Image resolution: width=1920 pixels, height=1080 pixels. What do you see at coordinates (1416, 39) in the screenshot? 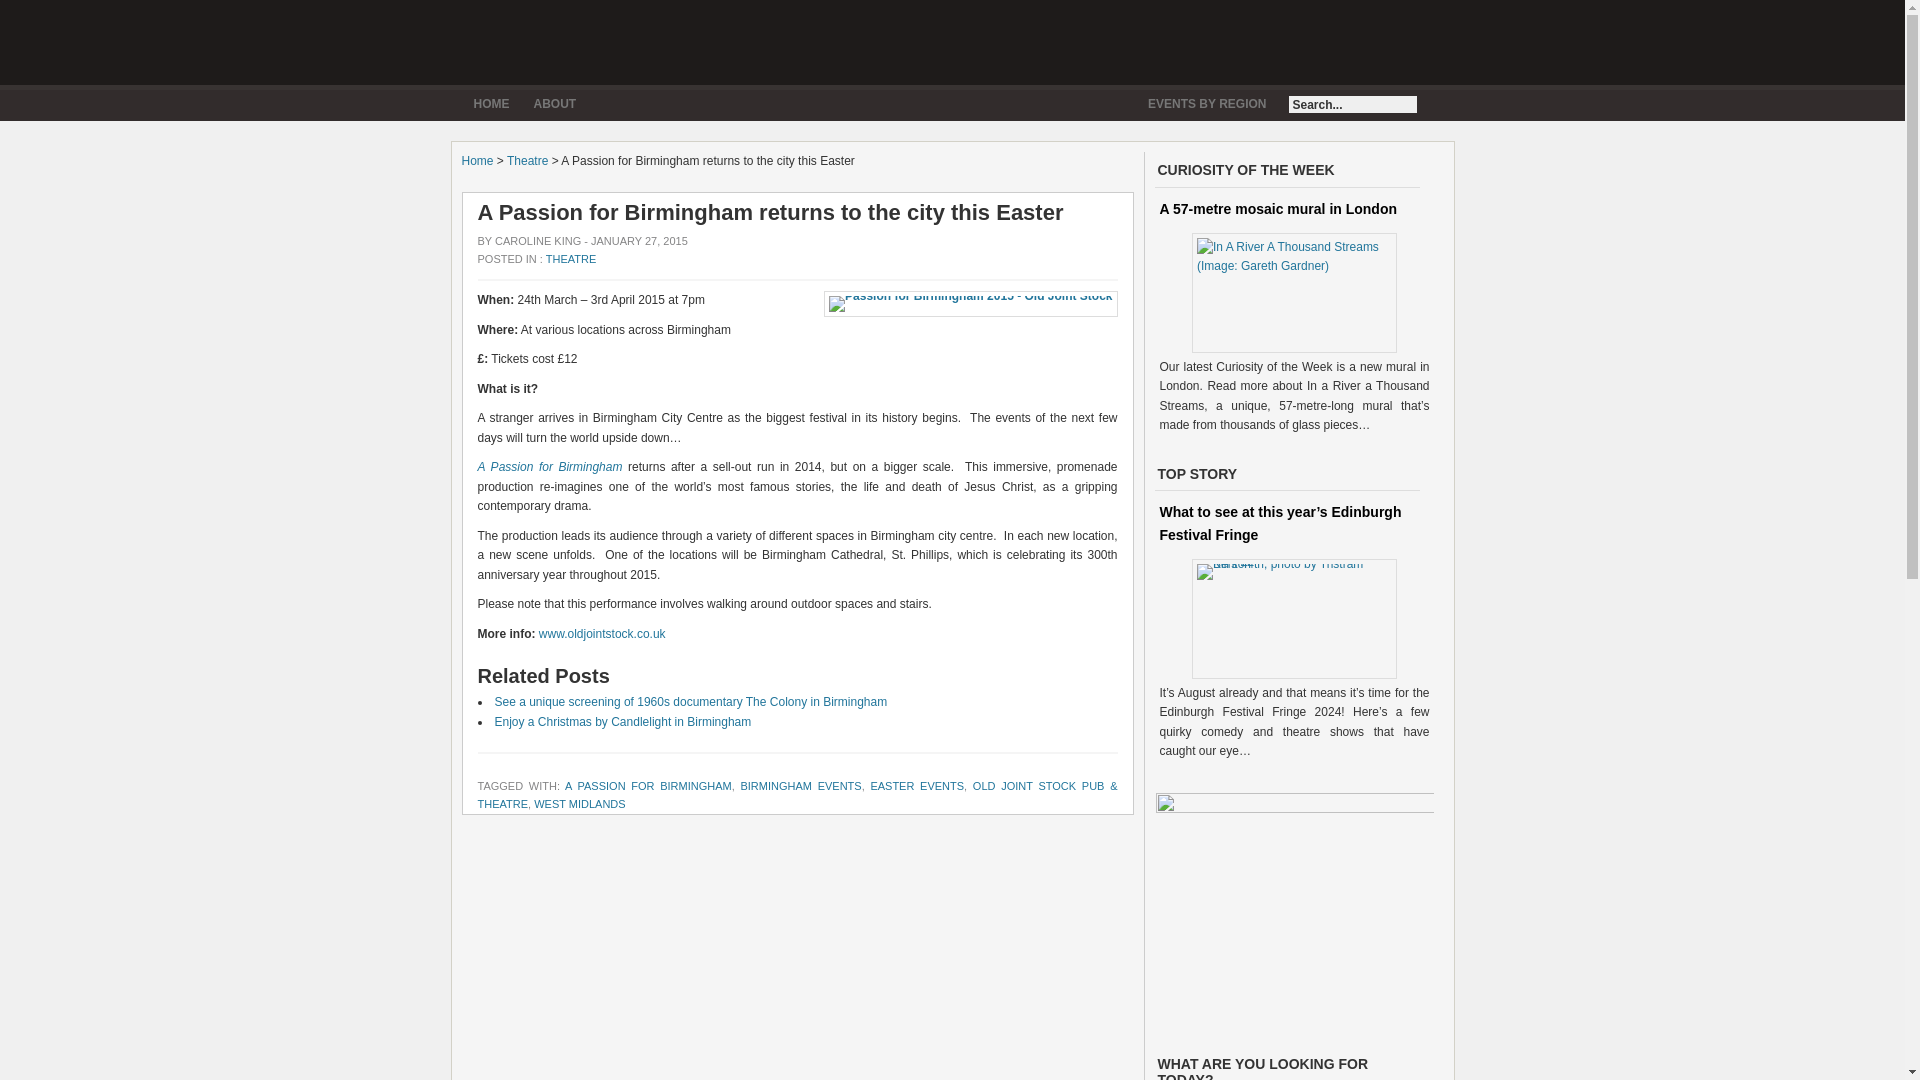
I see `Contrary Life on Facebook` at bounding box center [1416, 39].